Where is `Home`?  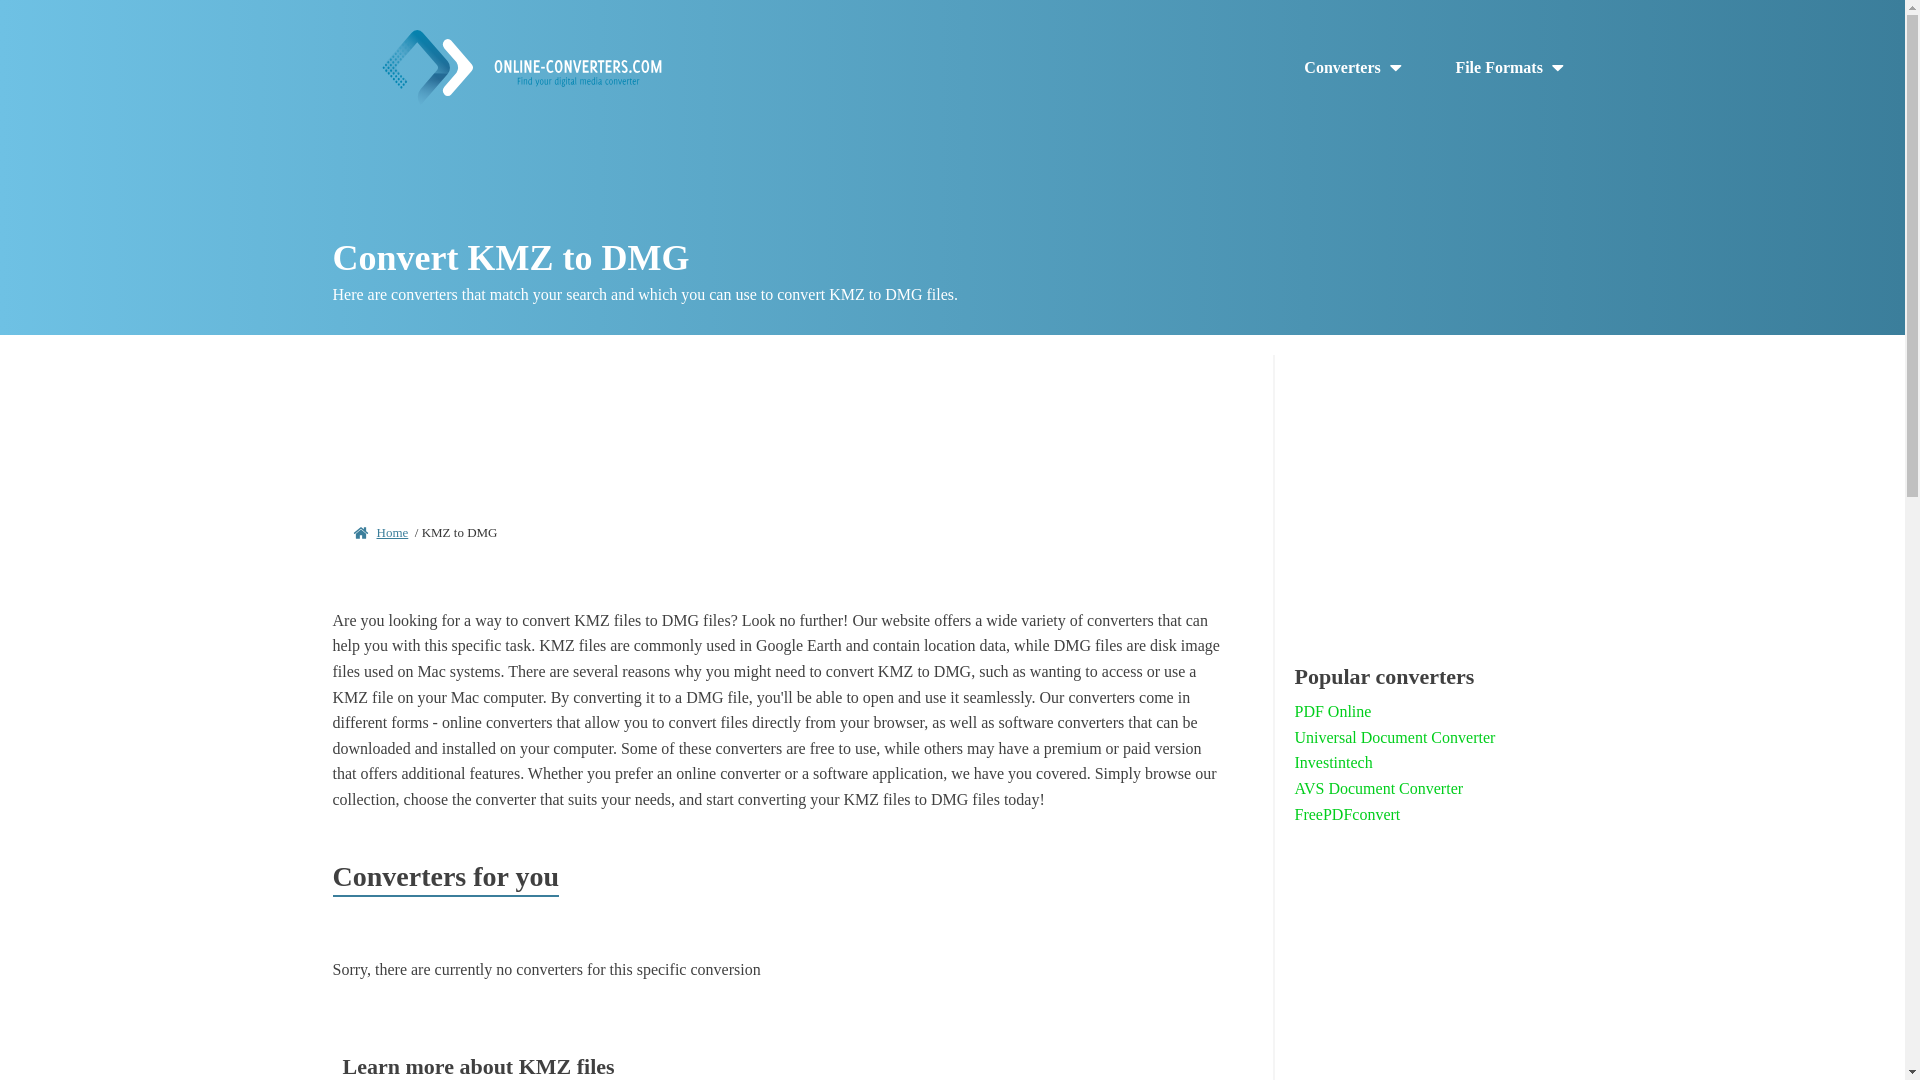 Home is located at coordinates (392, 532).